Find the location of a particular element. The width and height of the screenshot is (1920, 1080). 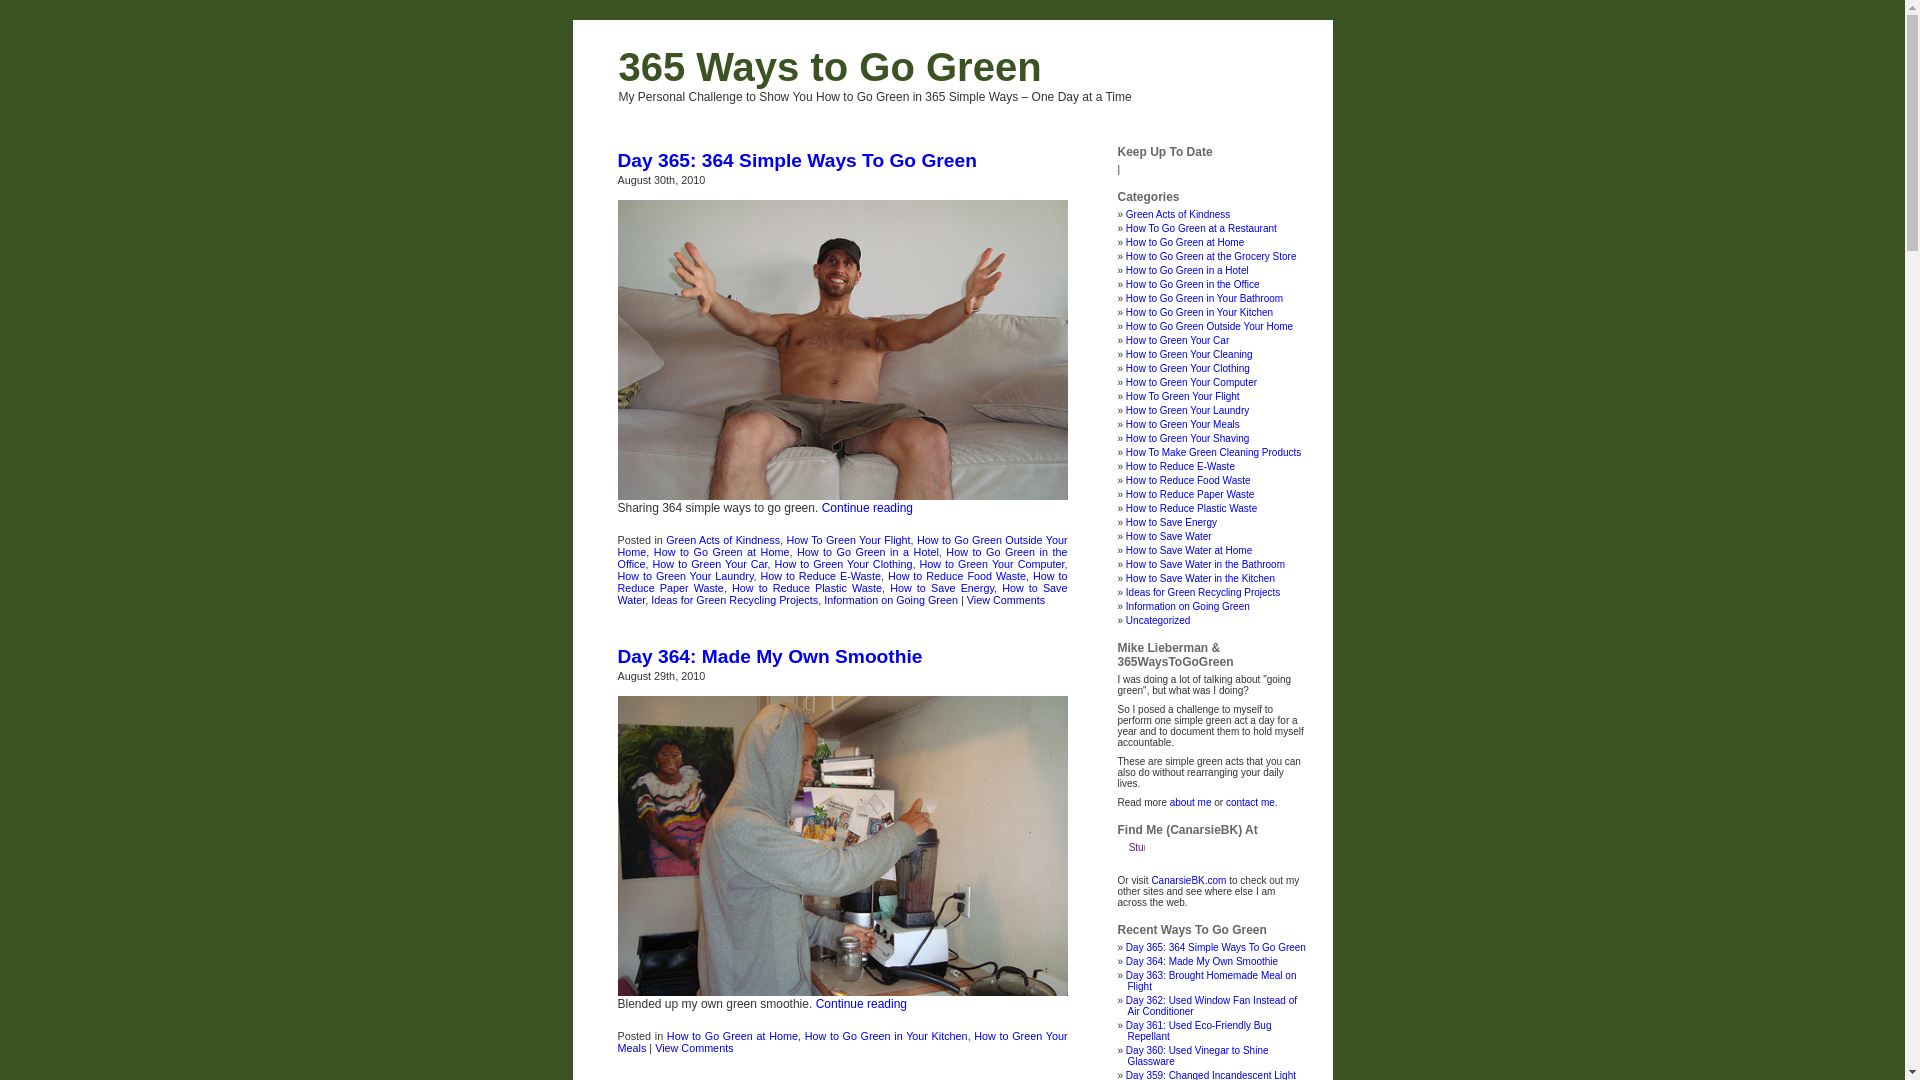

Day 365: 364 Simple Ways To Go Green is located at coordinates (798, 160).